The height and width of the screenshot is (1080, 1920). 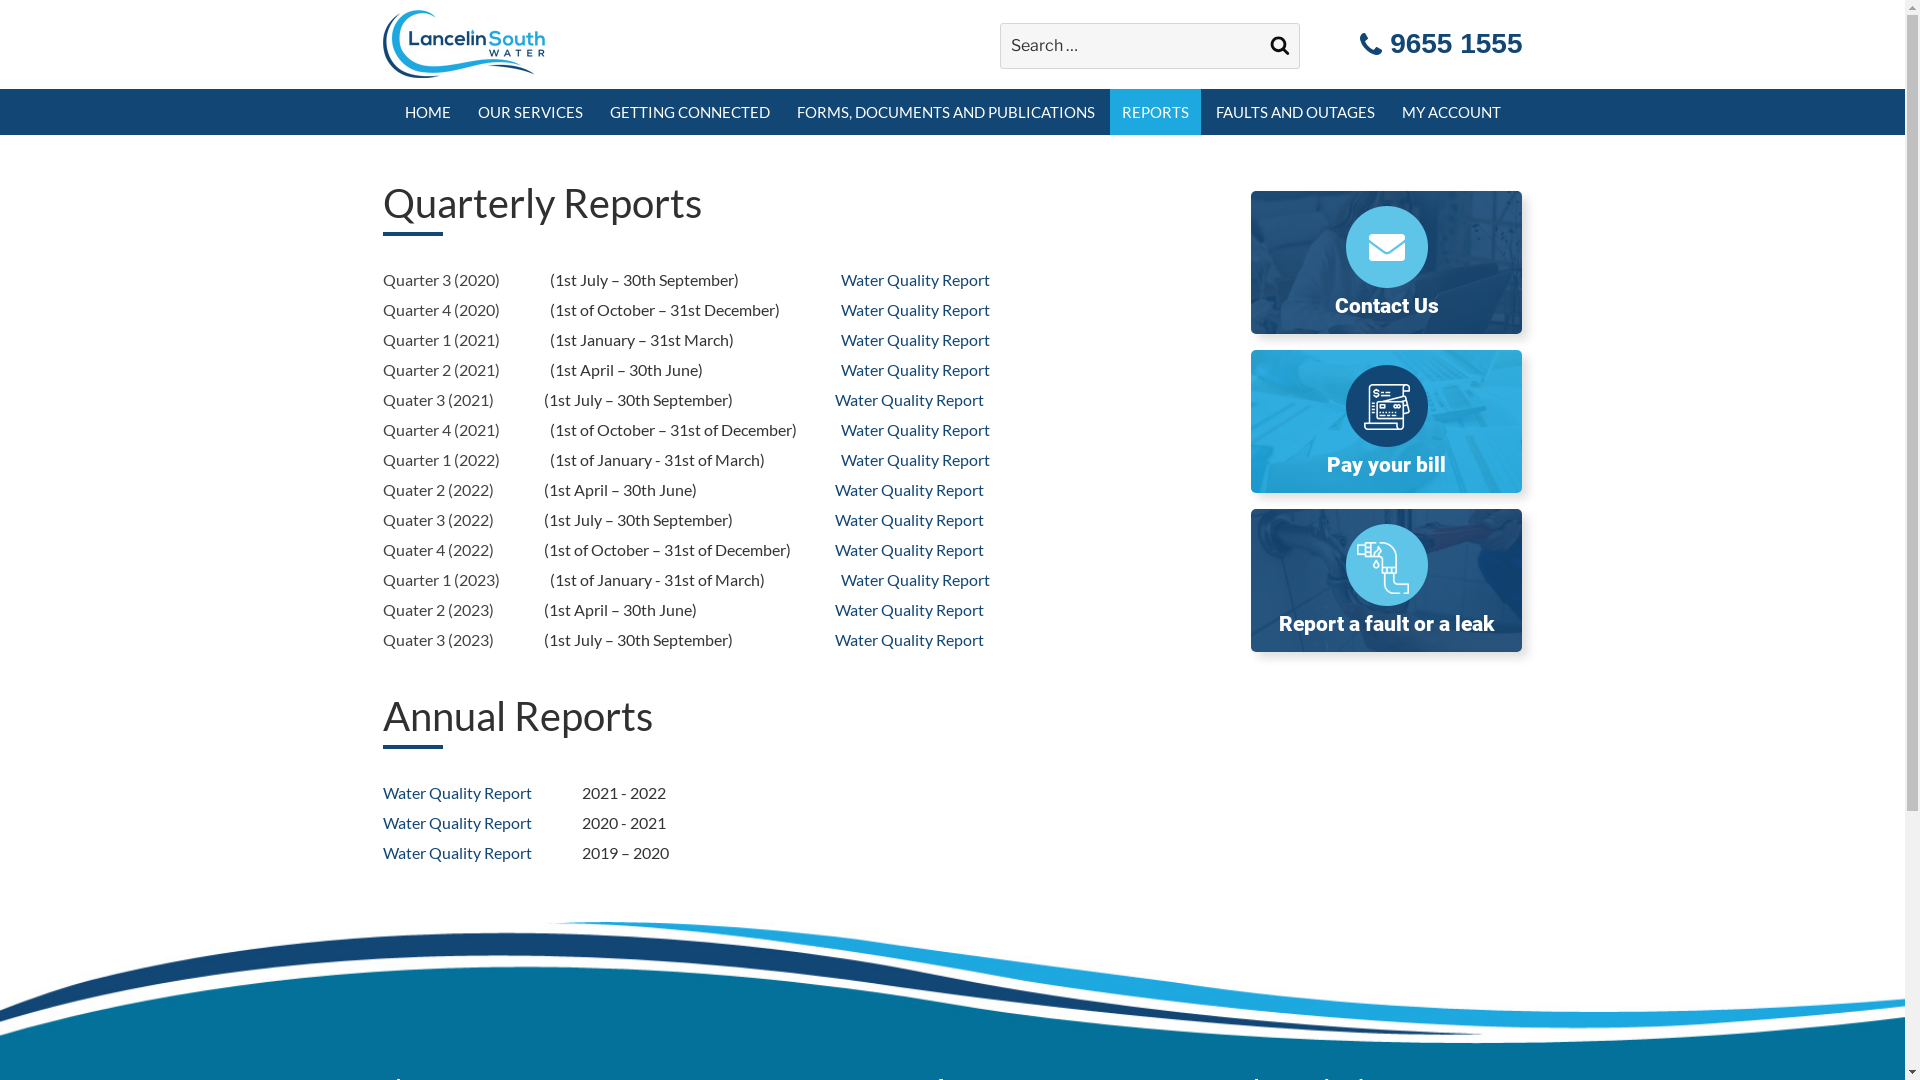 What do you see at coordinates (916, 340) in the screenshot?
I see `Water Quality Report` at bounding box center [916, 340].